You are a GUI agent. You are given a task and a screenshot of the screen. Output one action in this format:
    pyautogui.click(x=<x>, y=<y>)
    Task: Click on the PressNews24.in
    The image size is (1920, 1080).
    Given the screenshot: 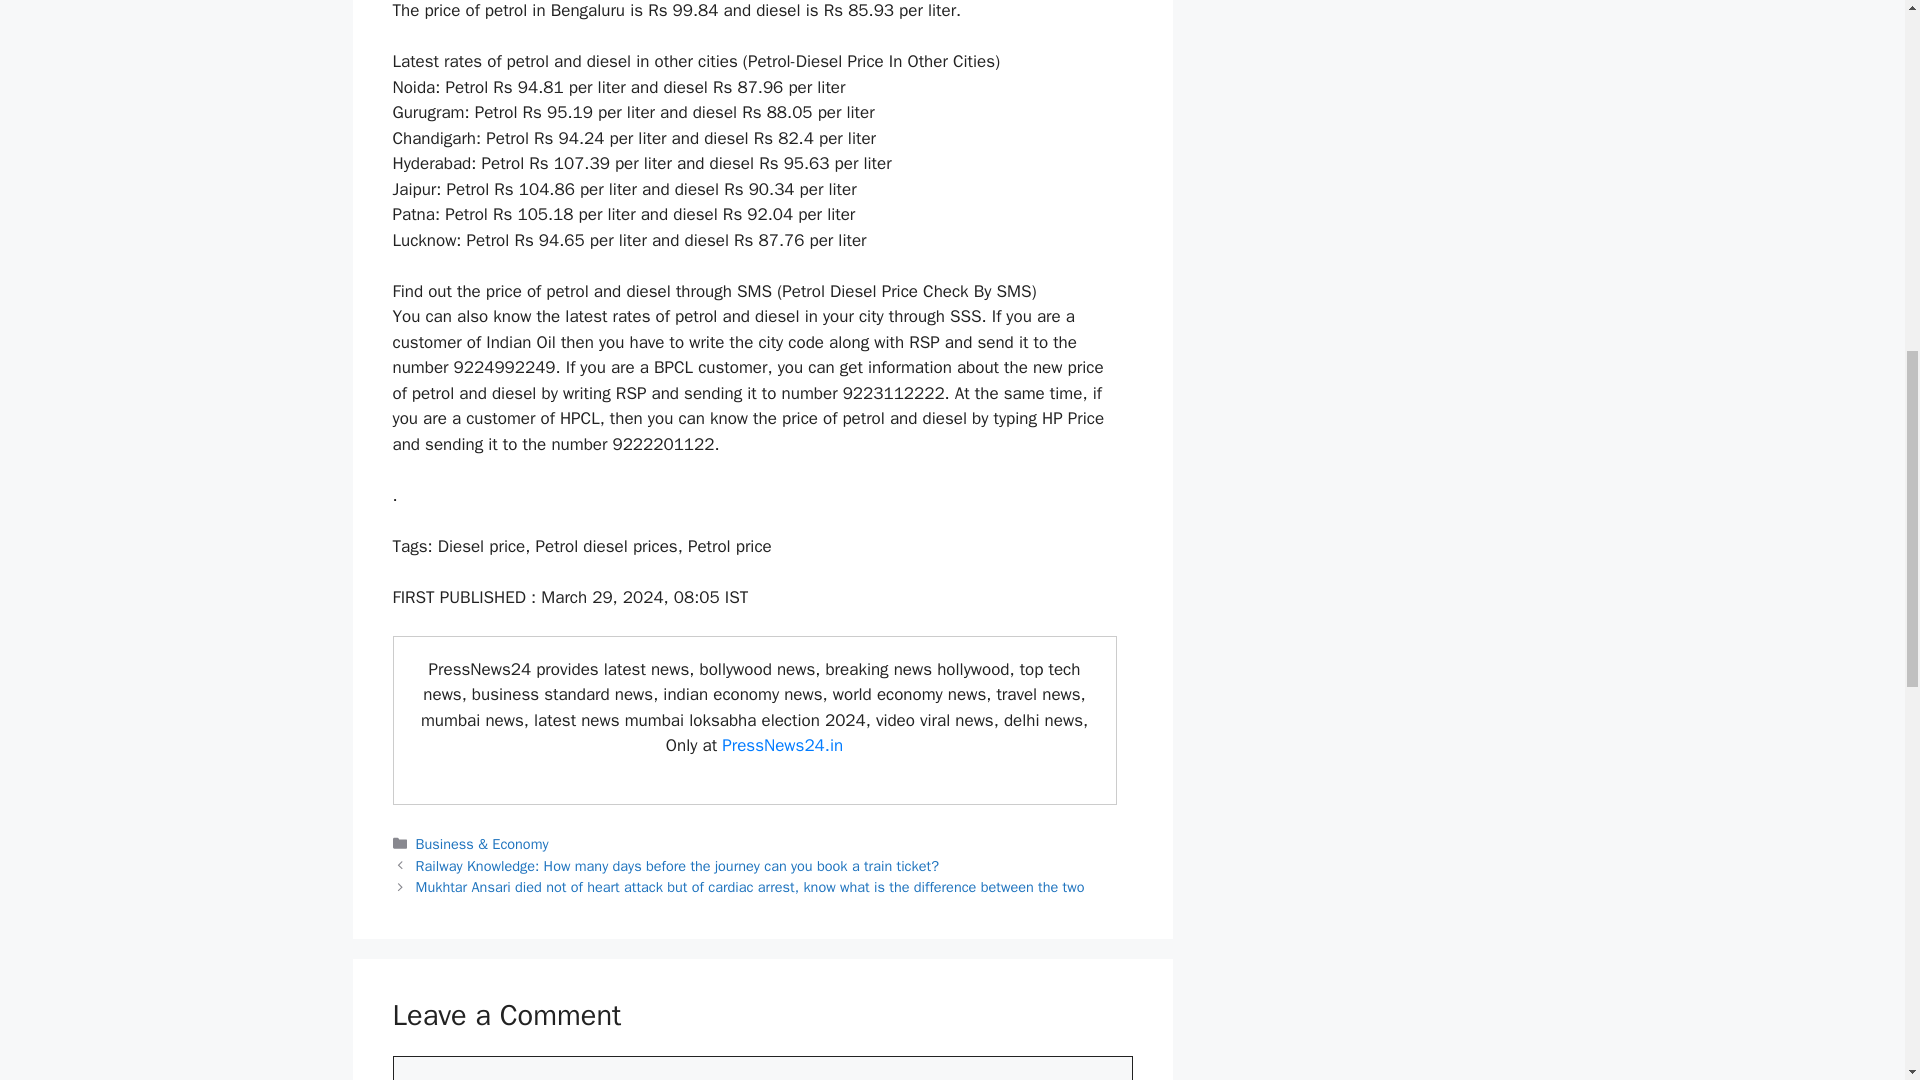 What is the action you would take?
    pyautogui.click(x=782, y=746)
    